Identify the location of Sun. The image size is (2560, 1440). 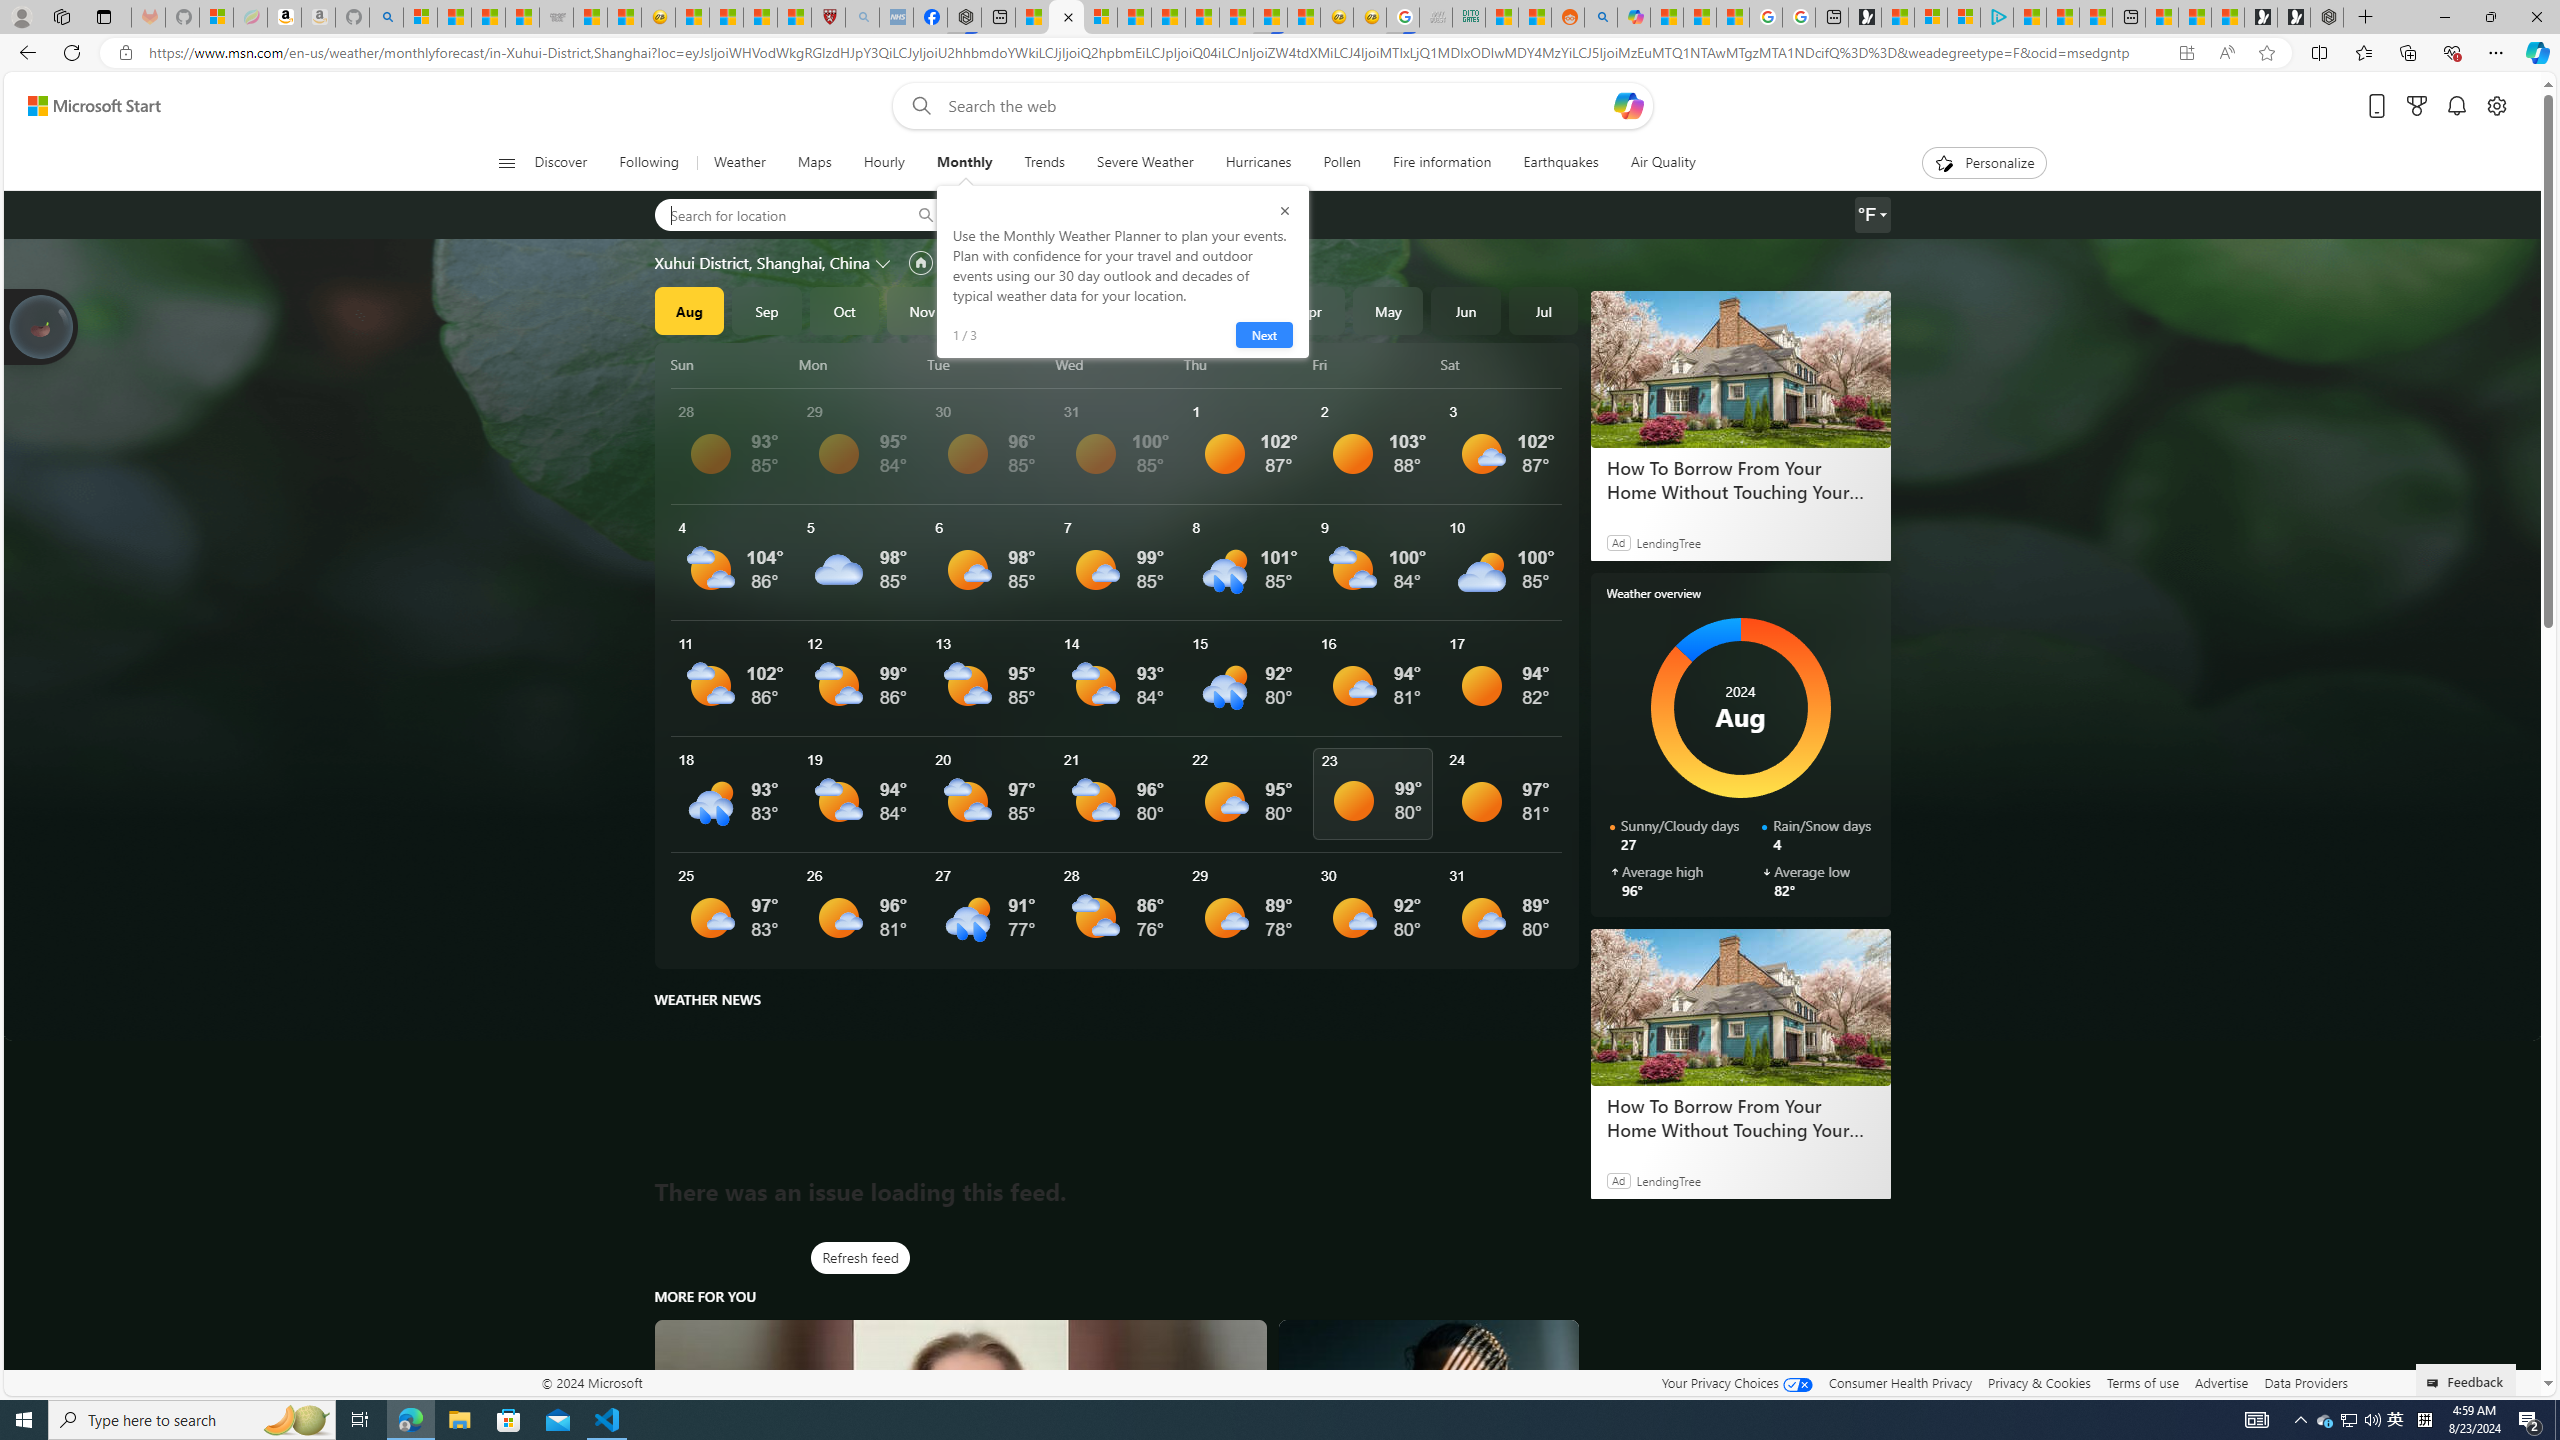
(732, 364).